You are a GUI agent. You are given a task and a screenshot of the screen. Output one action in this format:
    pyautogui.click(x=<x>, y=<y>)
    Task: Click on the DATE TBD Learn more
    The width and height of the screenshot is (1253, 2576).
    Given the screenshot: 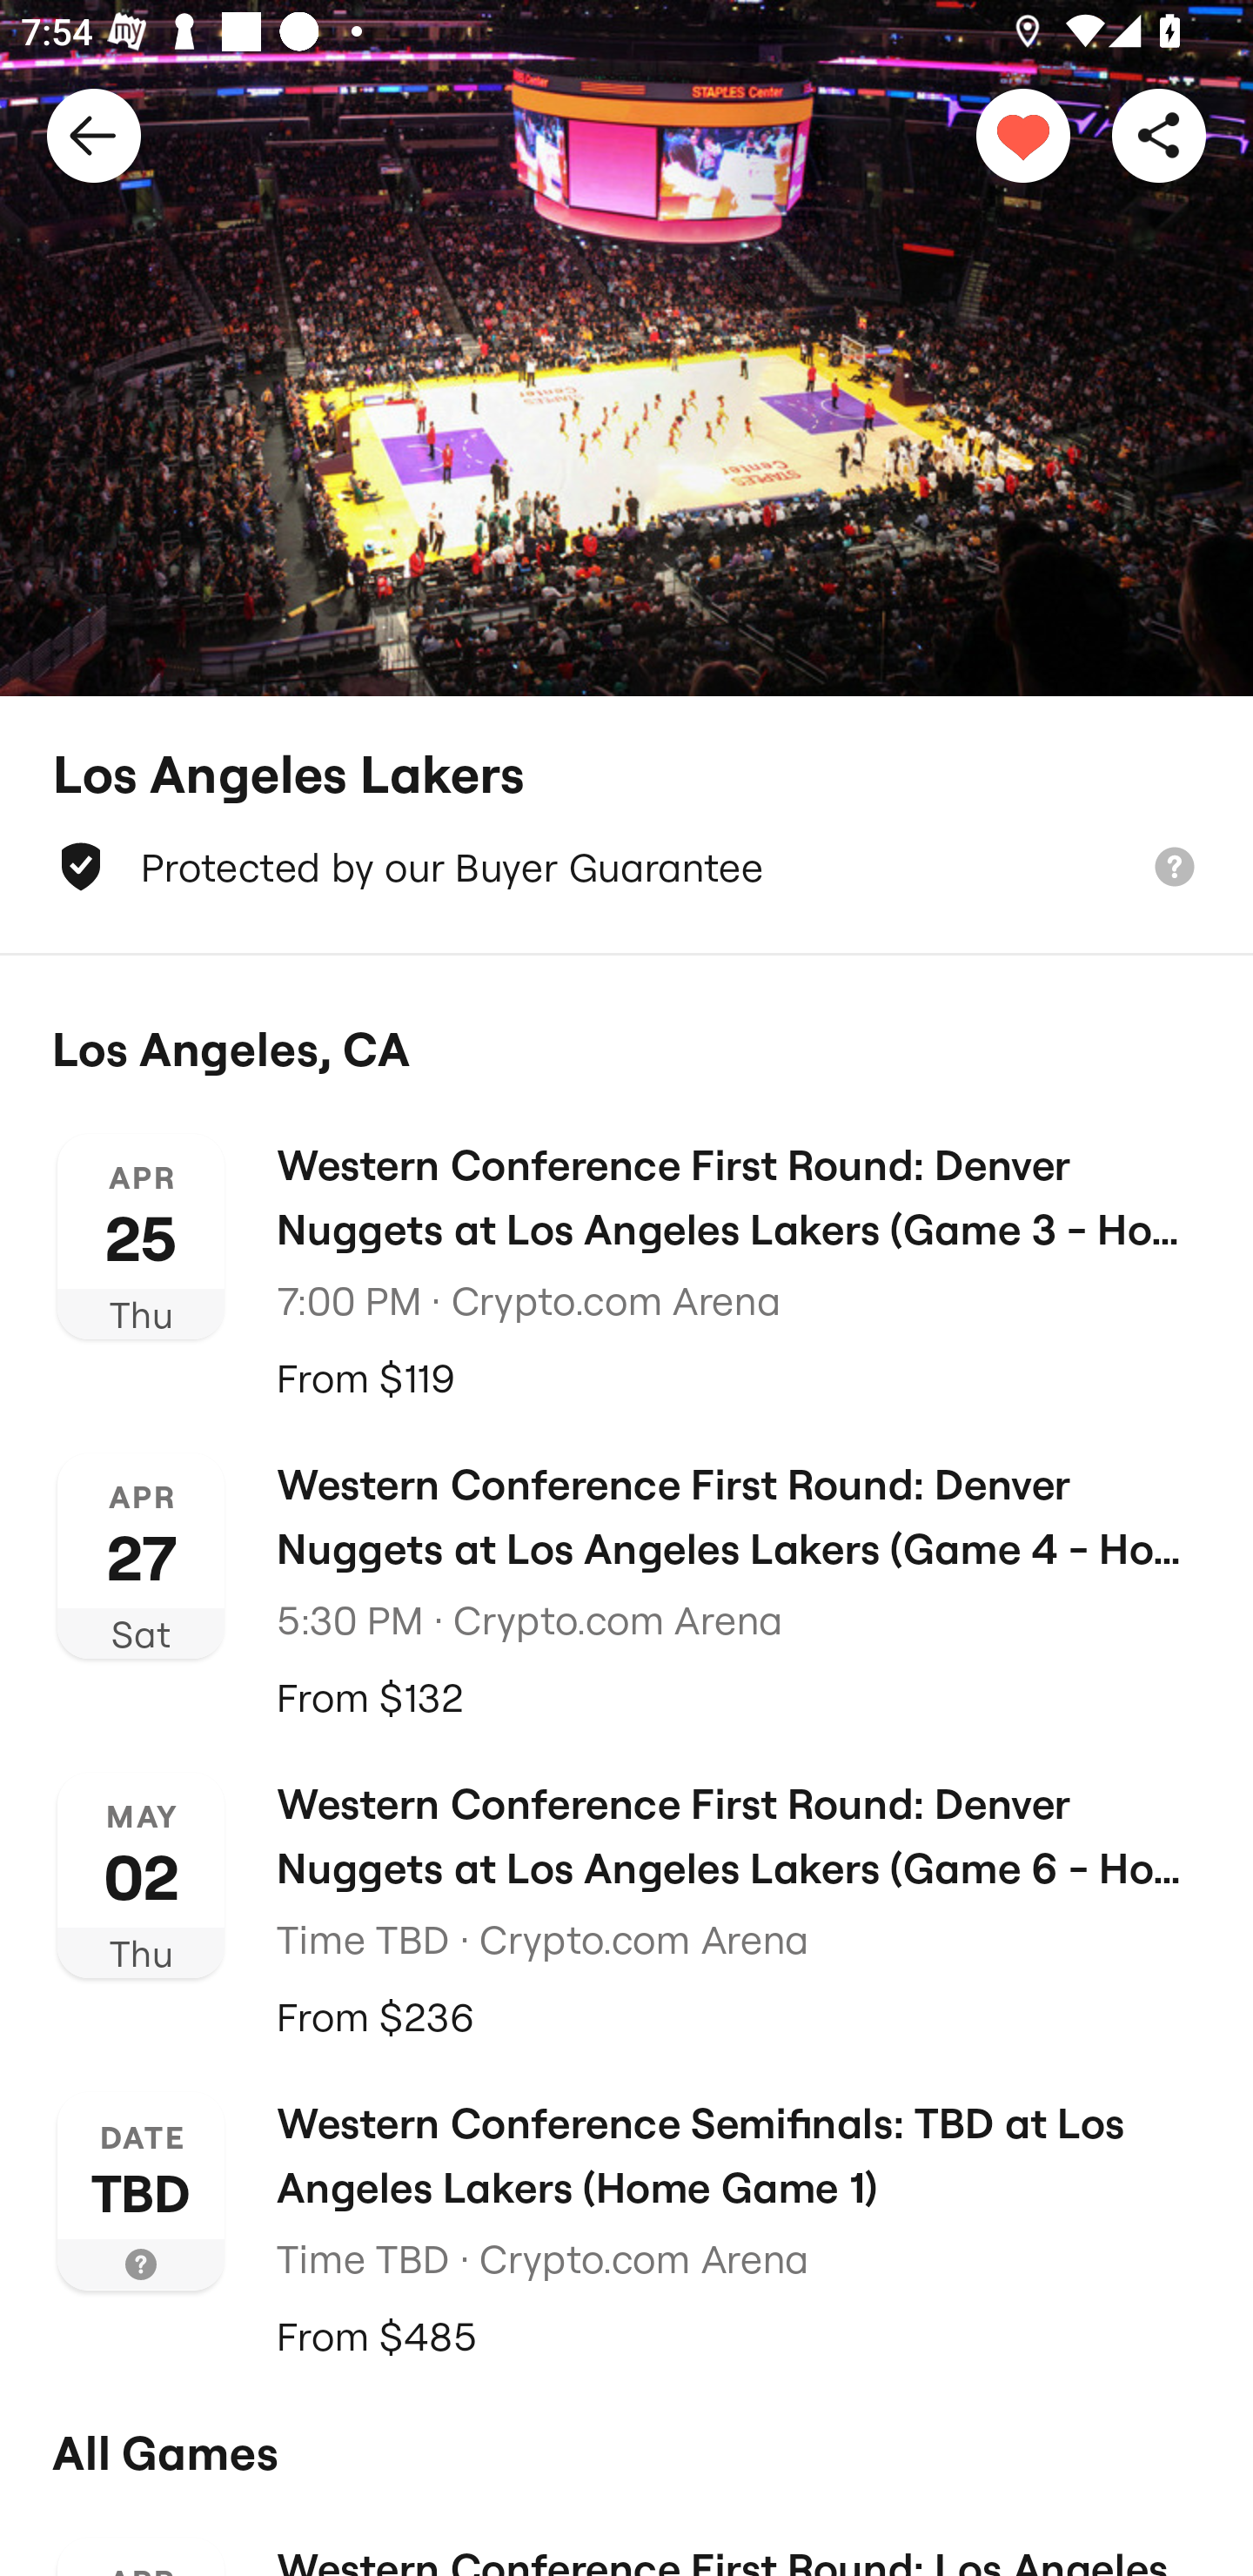 What is the action you would take?
    pyautogui.click(x=141, y=2190)
    